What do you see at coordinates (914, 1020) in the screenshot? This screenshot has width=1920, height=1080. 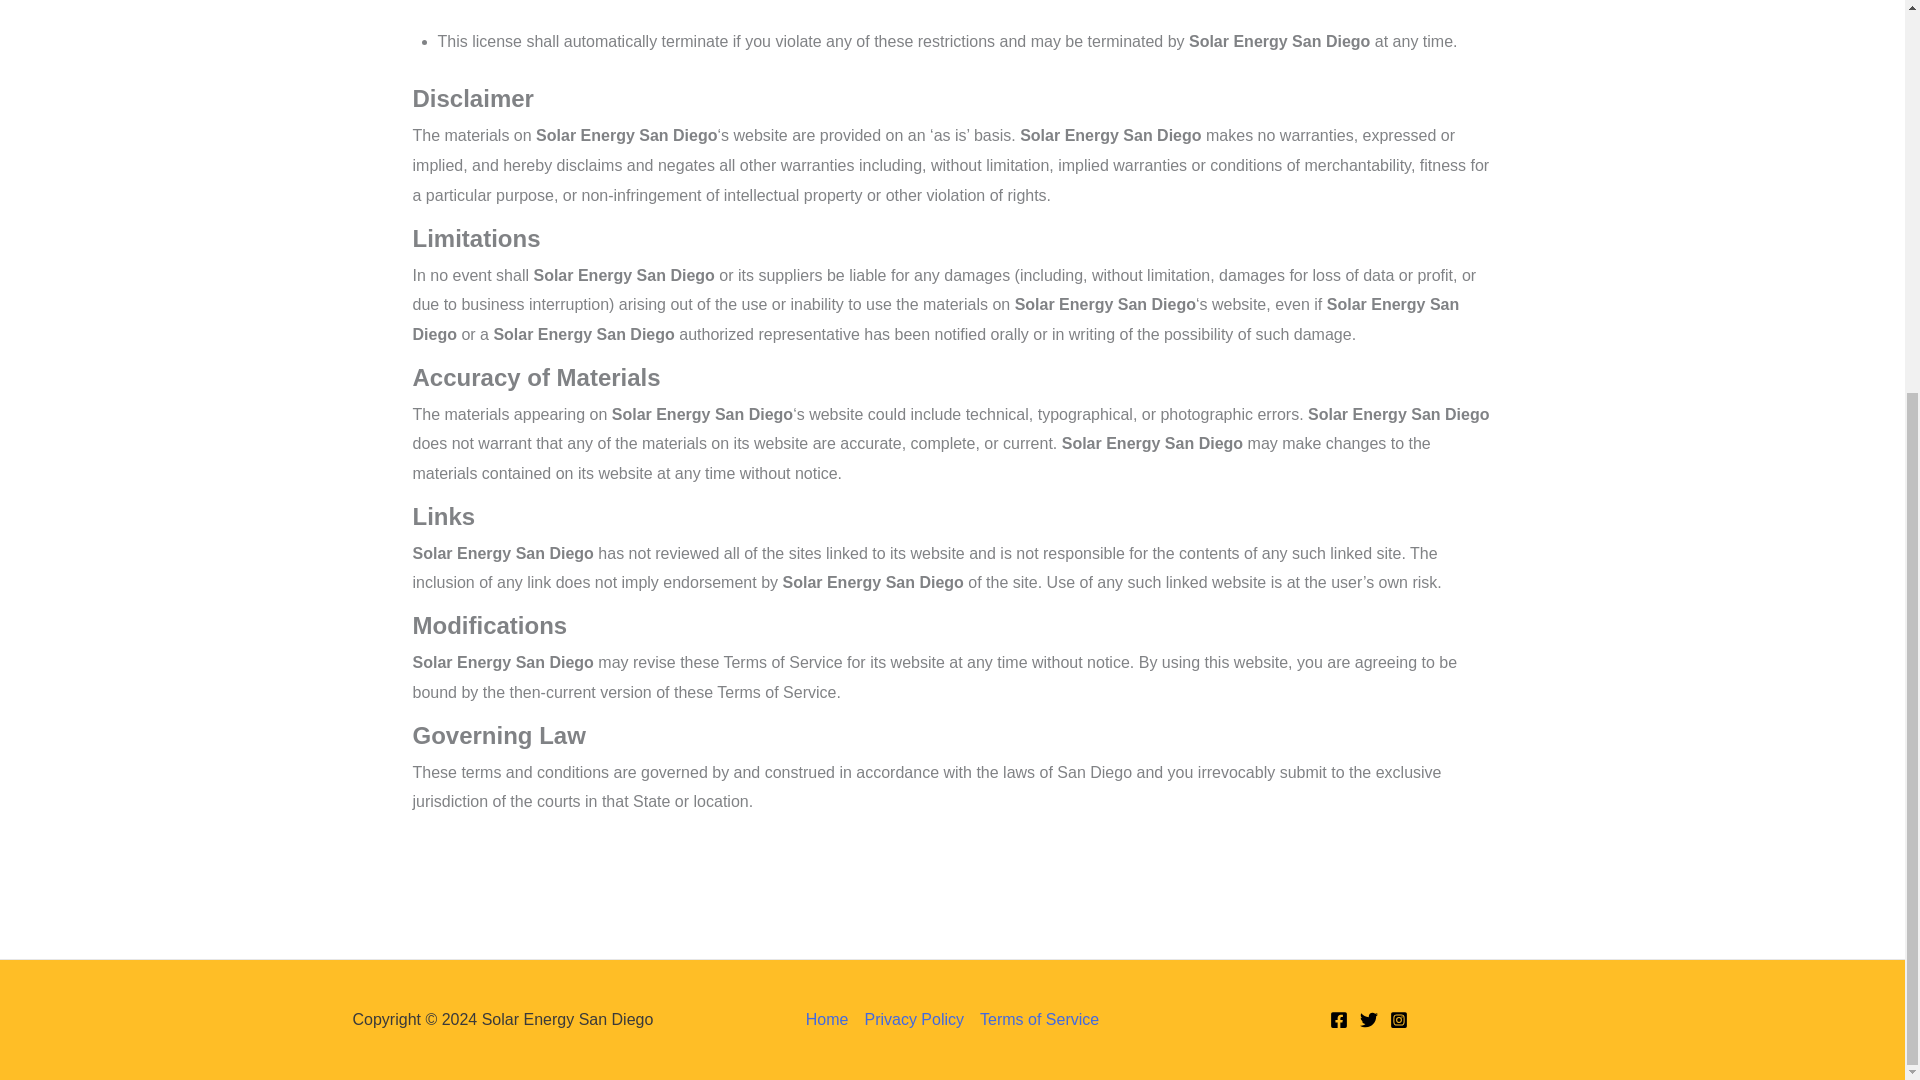 I see `Privacy Policy` at bounding box center [914, 1020].